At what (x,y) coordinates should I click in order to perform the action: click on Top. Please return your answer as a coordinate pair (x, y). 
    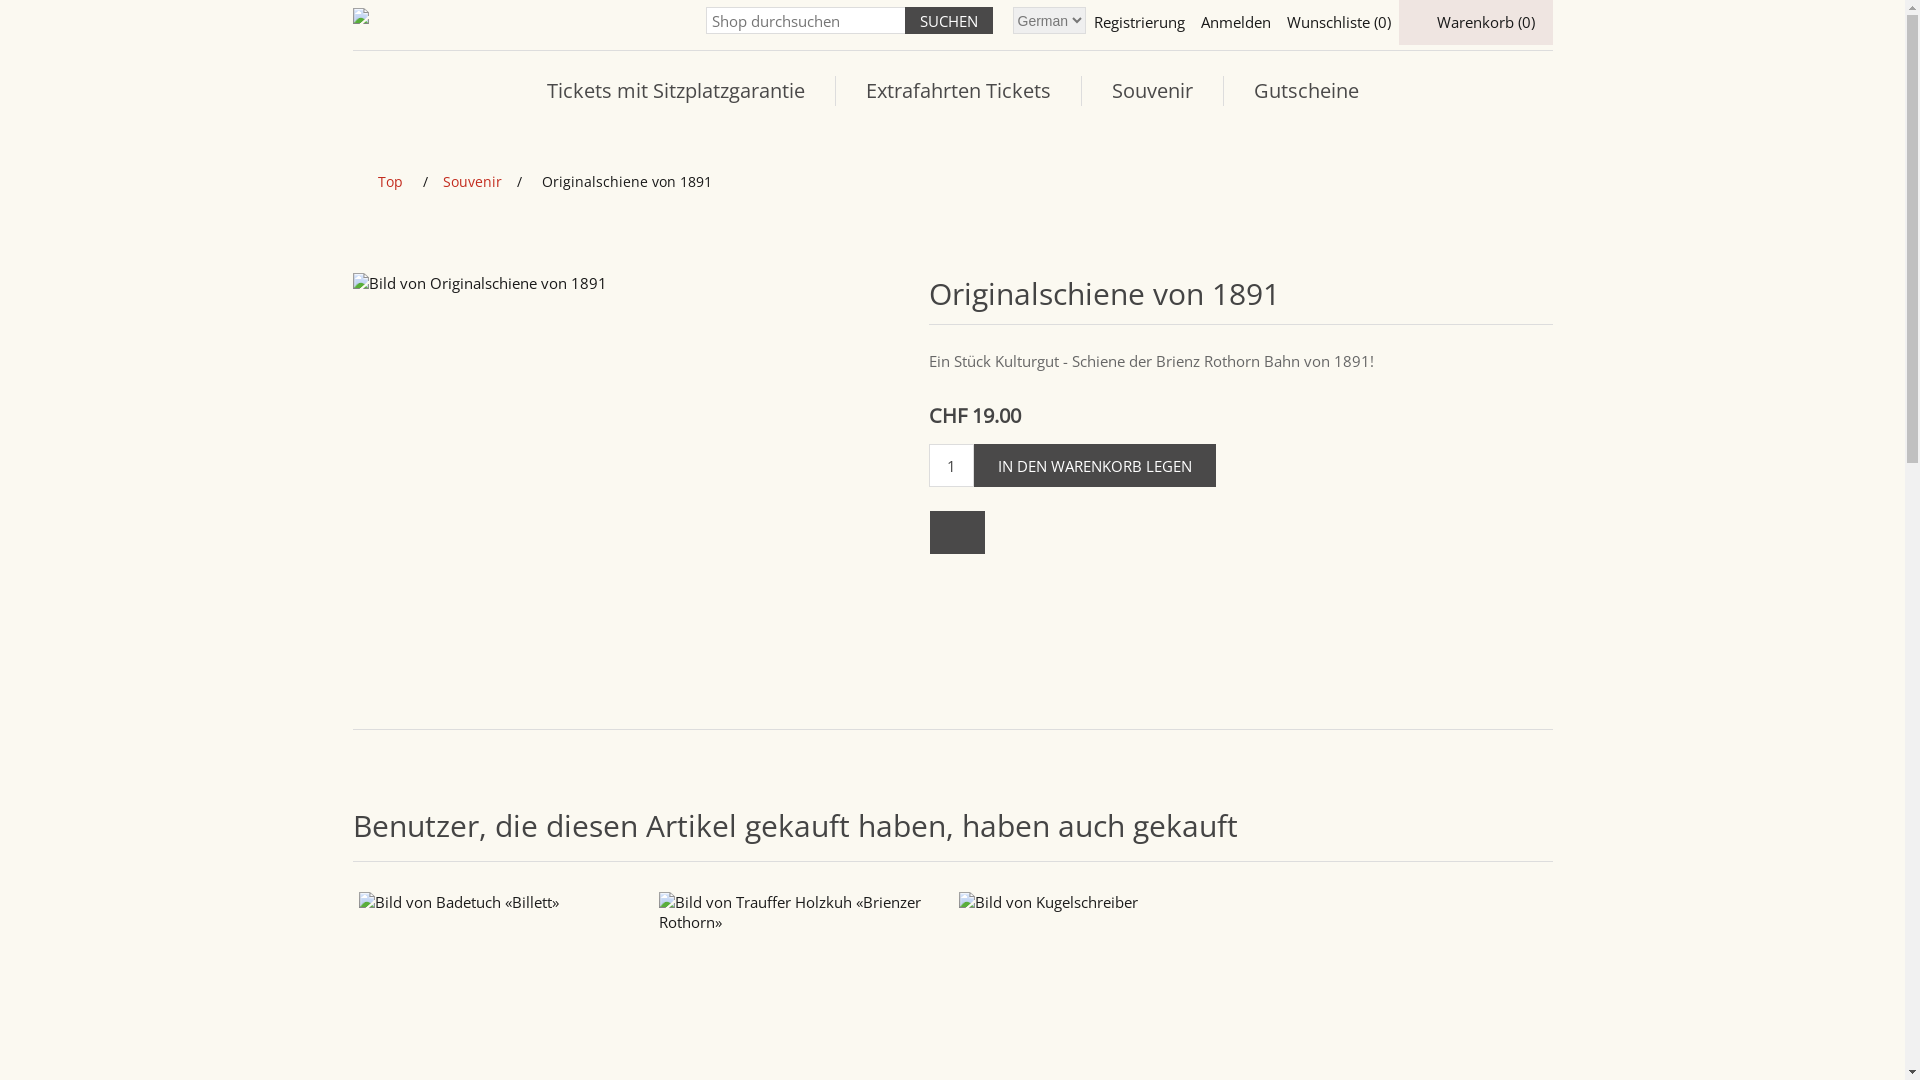
    Looking at the image, I should click on (390, 182).